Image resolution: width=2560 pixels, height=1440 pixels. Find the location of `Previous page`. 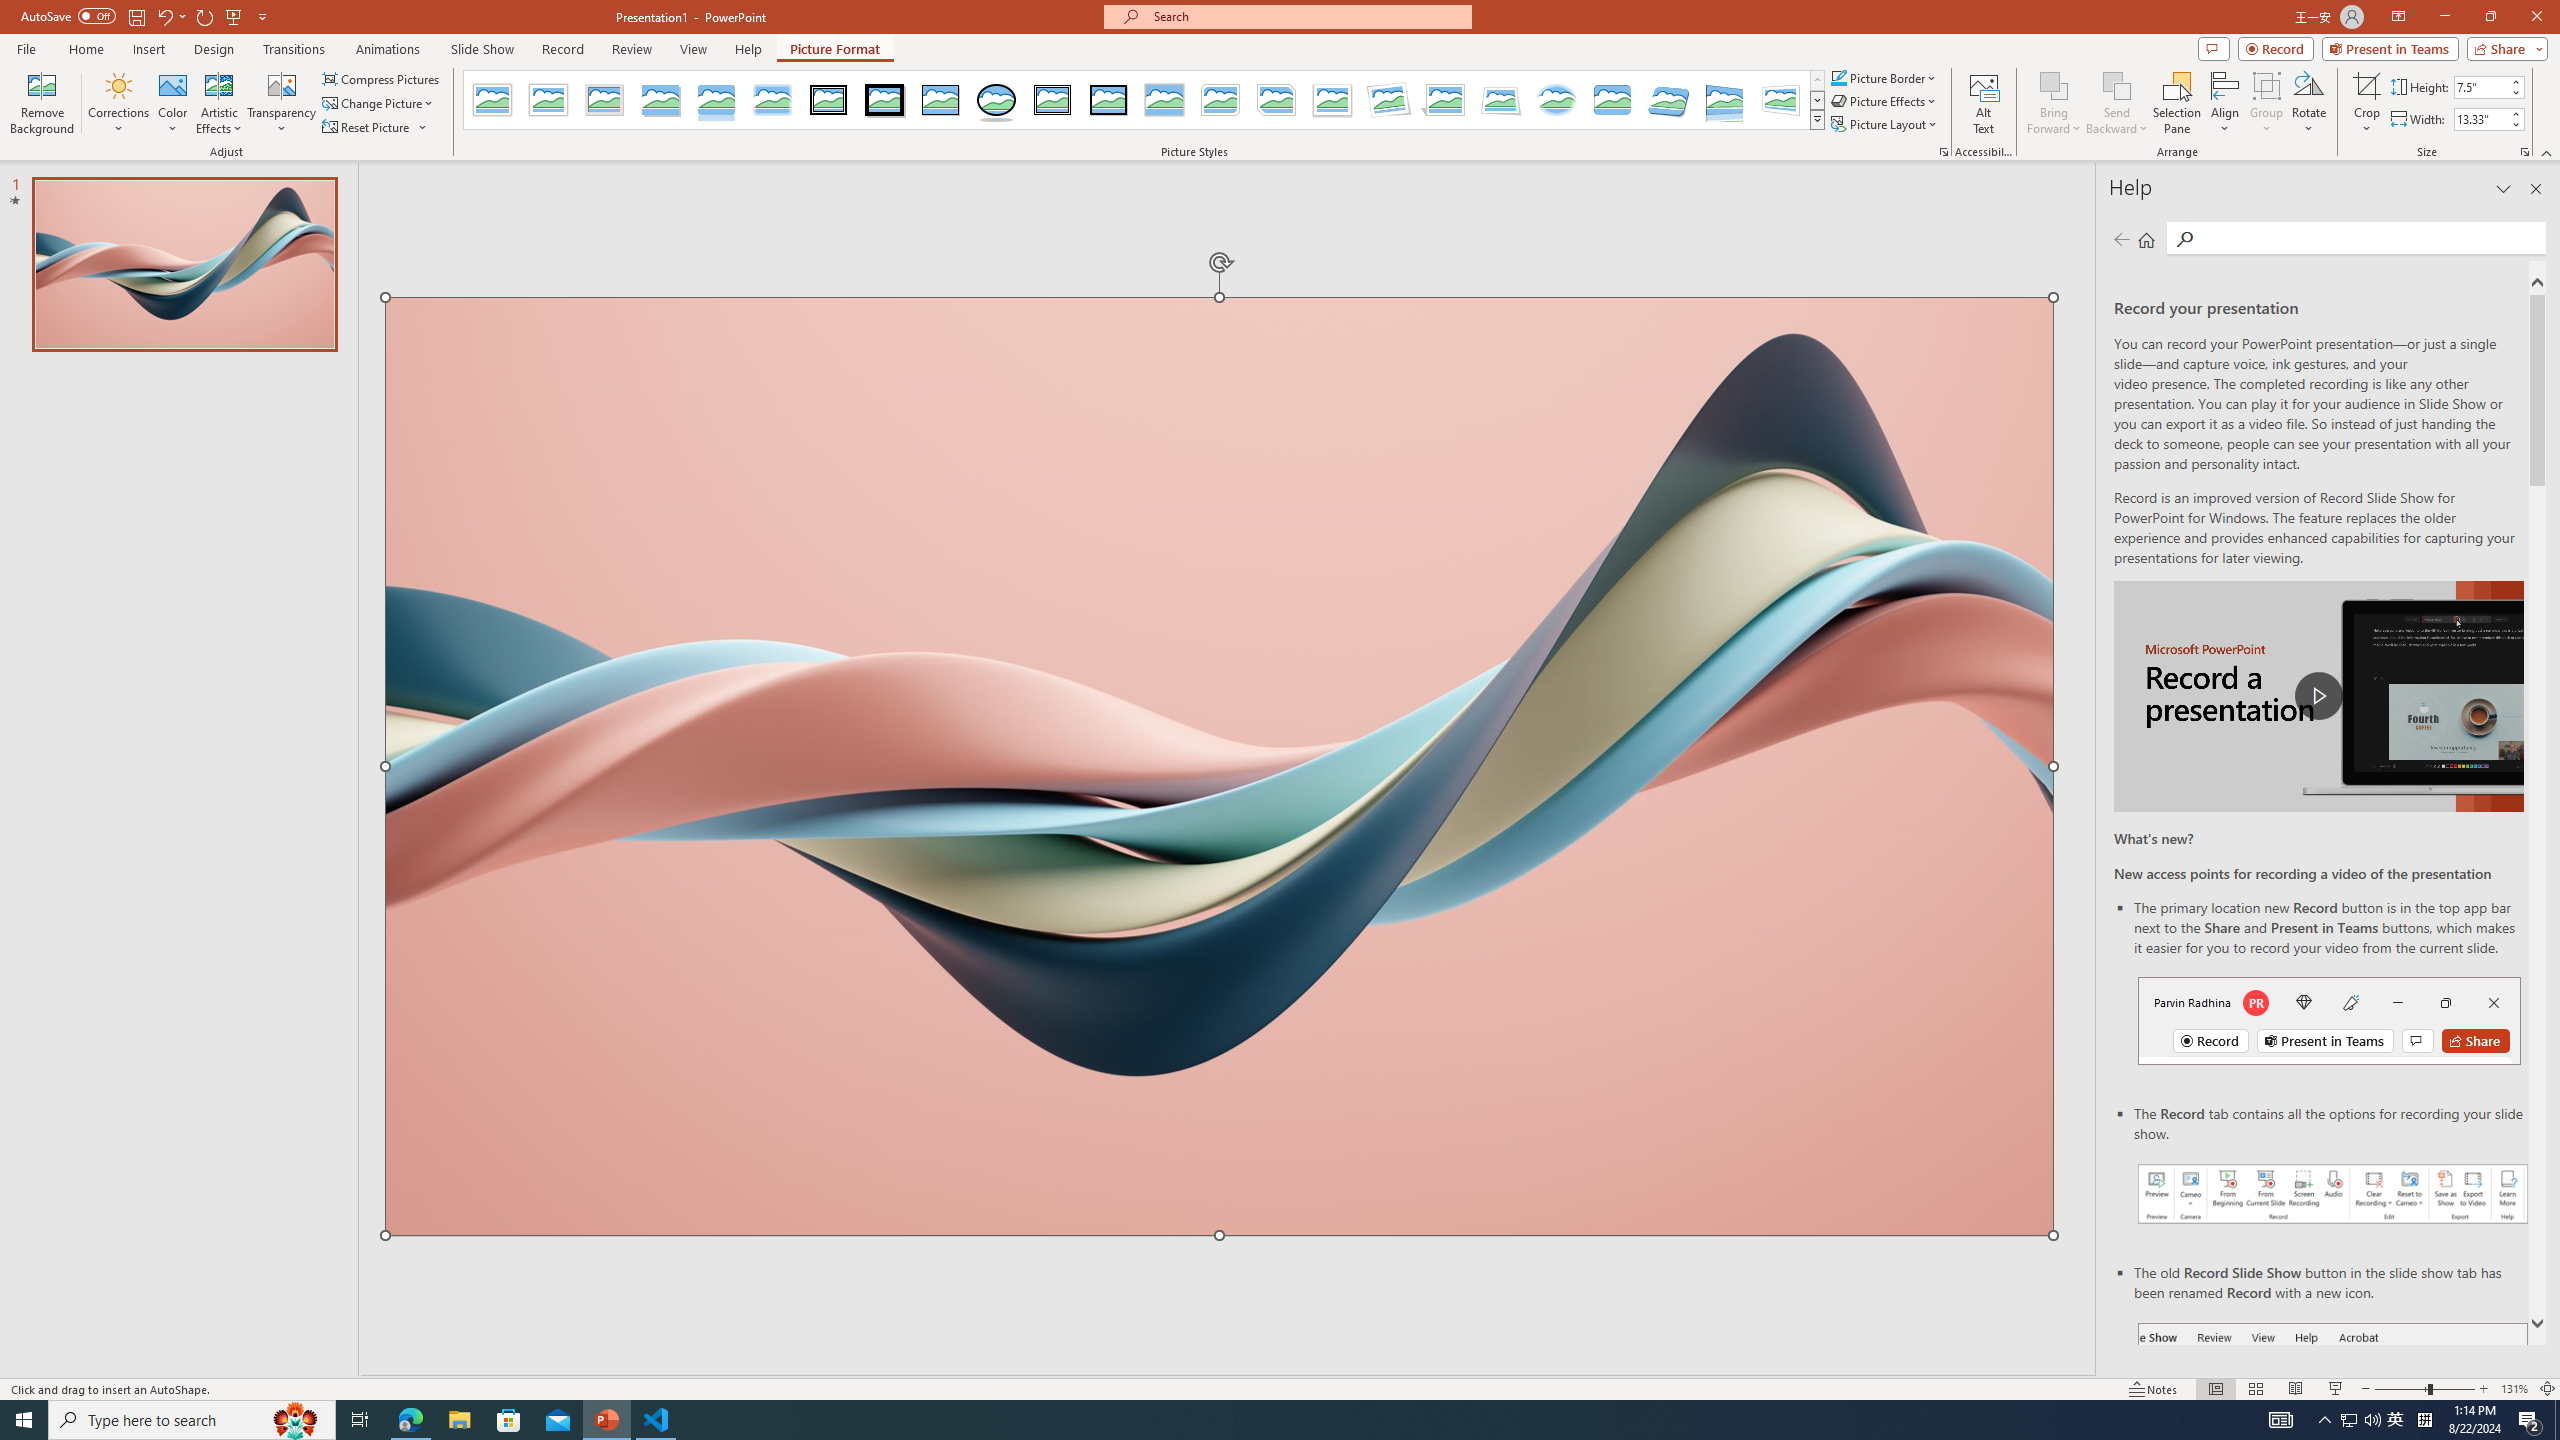

Previous page is located at coordinates (2122, 239).